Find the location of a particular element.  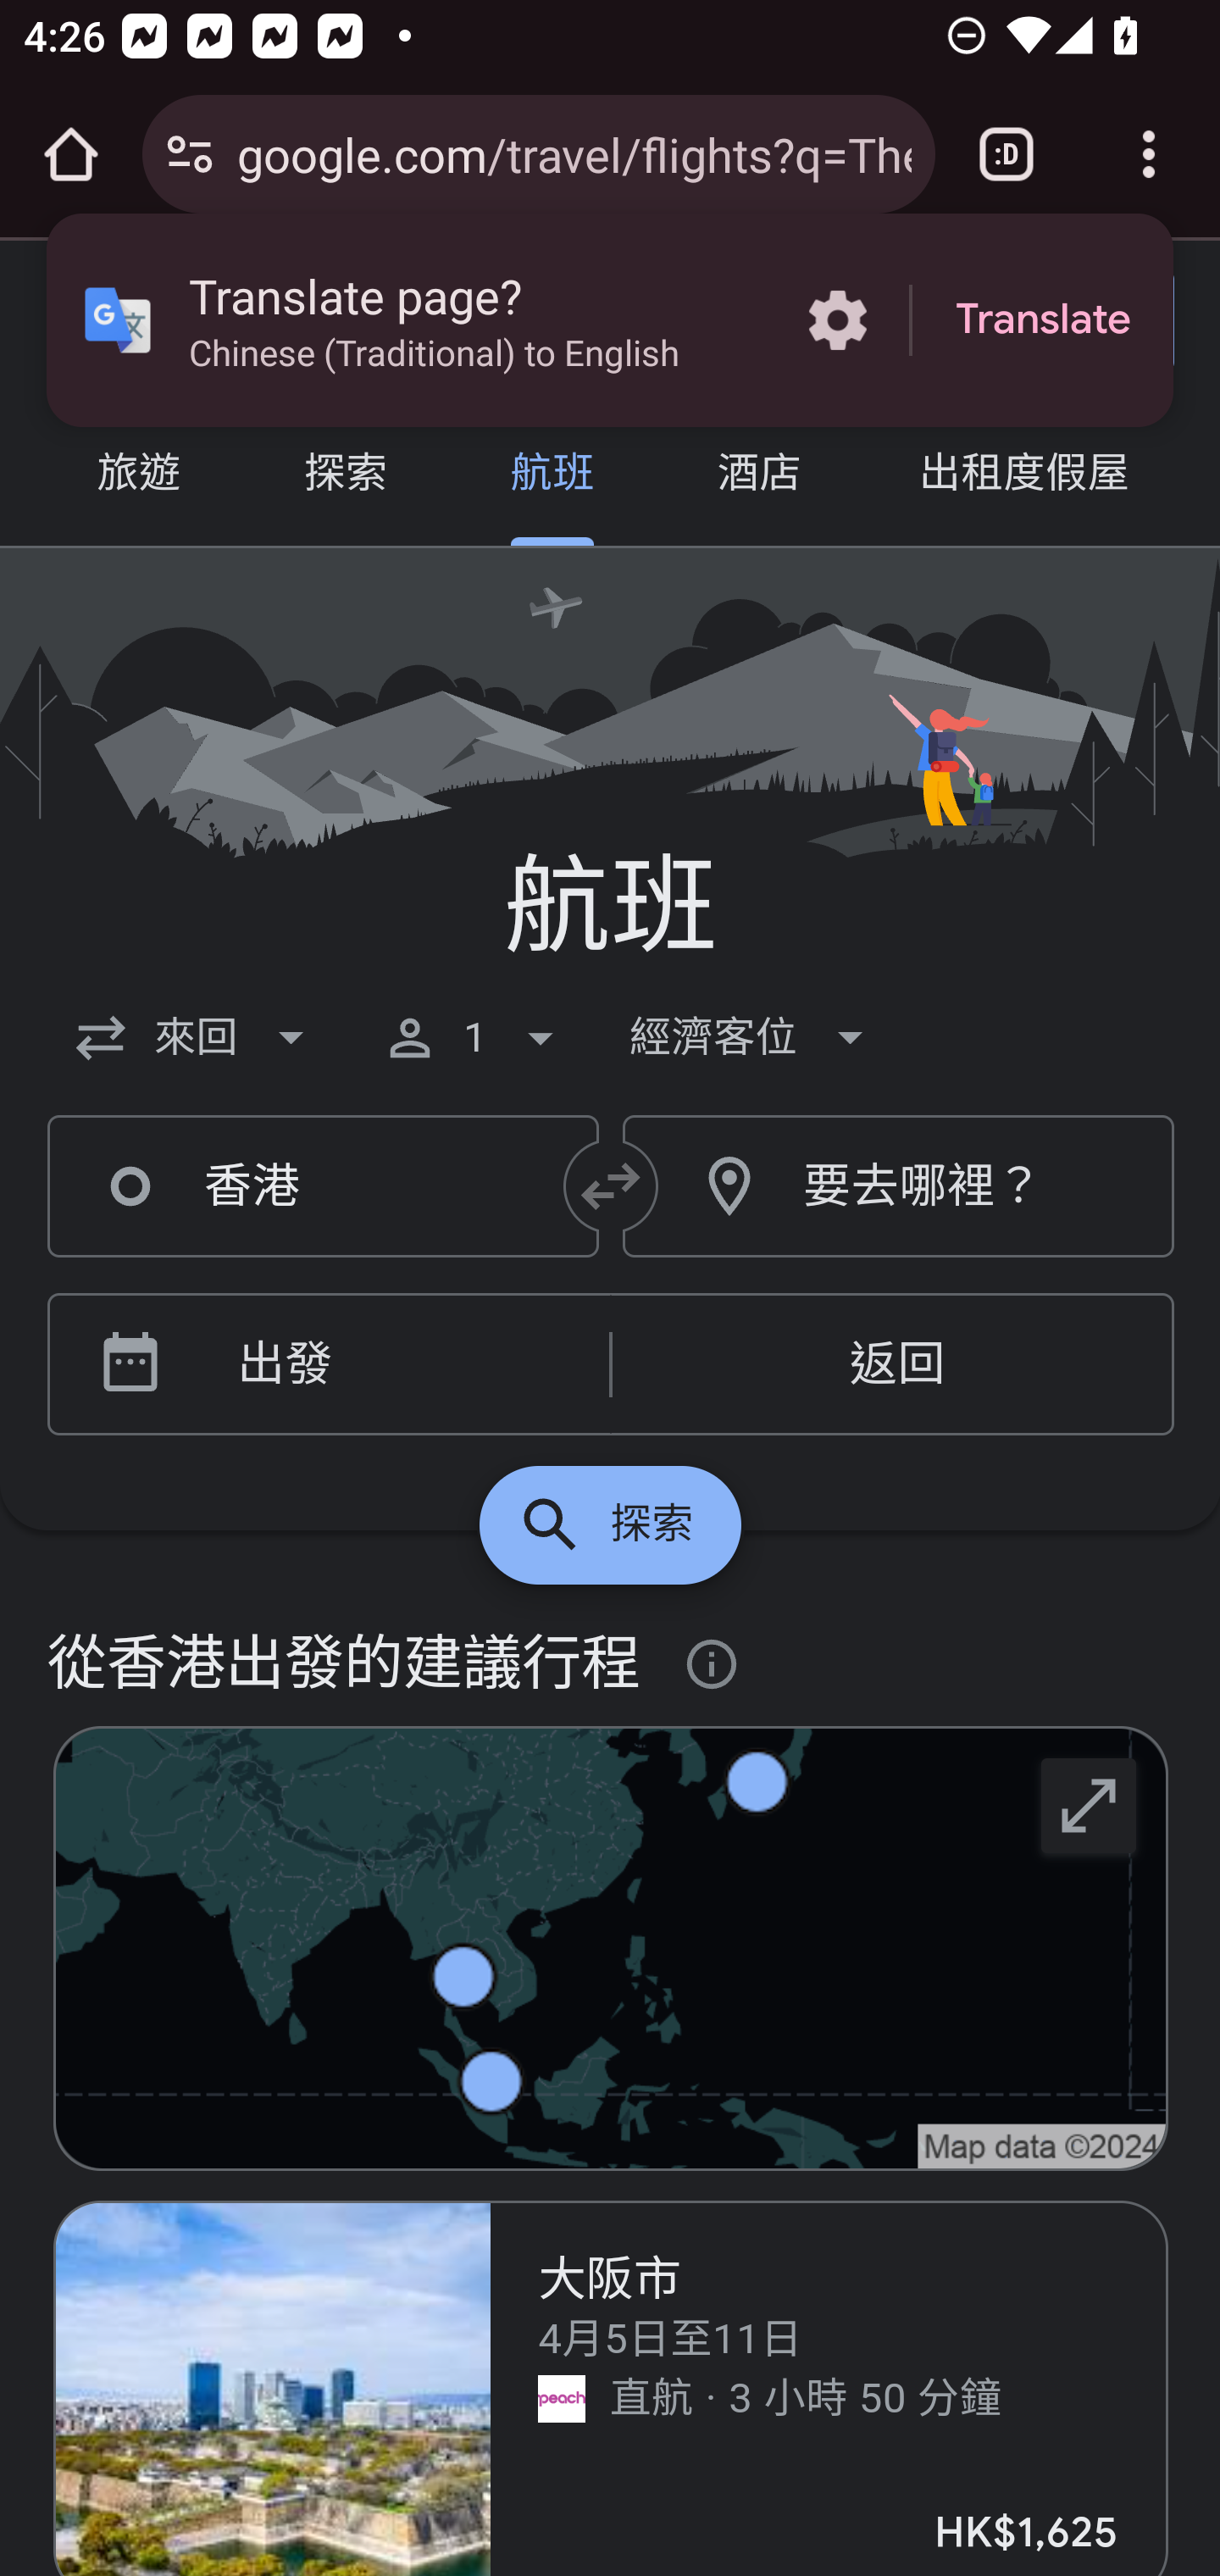

旅遊  is located at coordinates (139, 476).